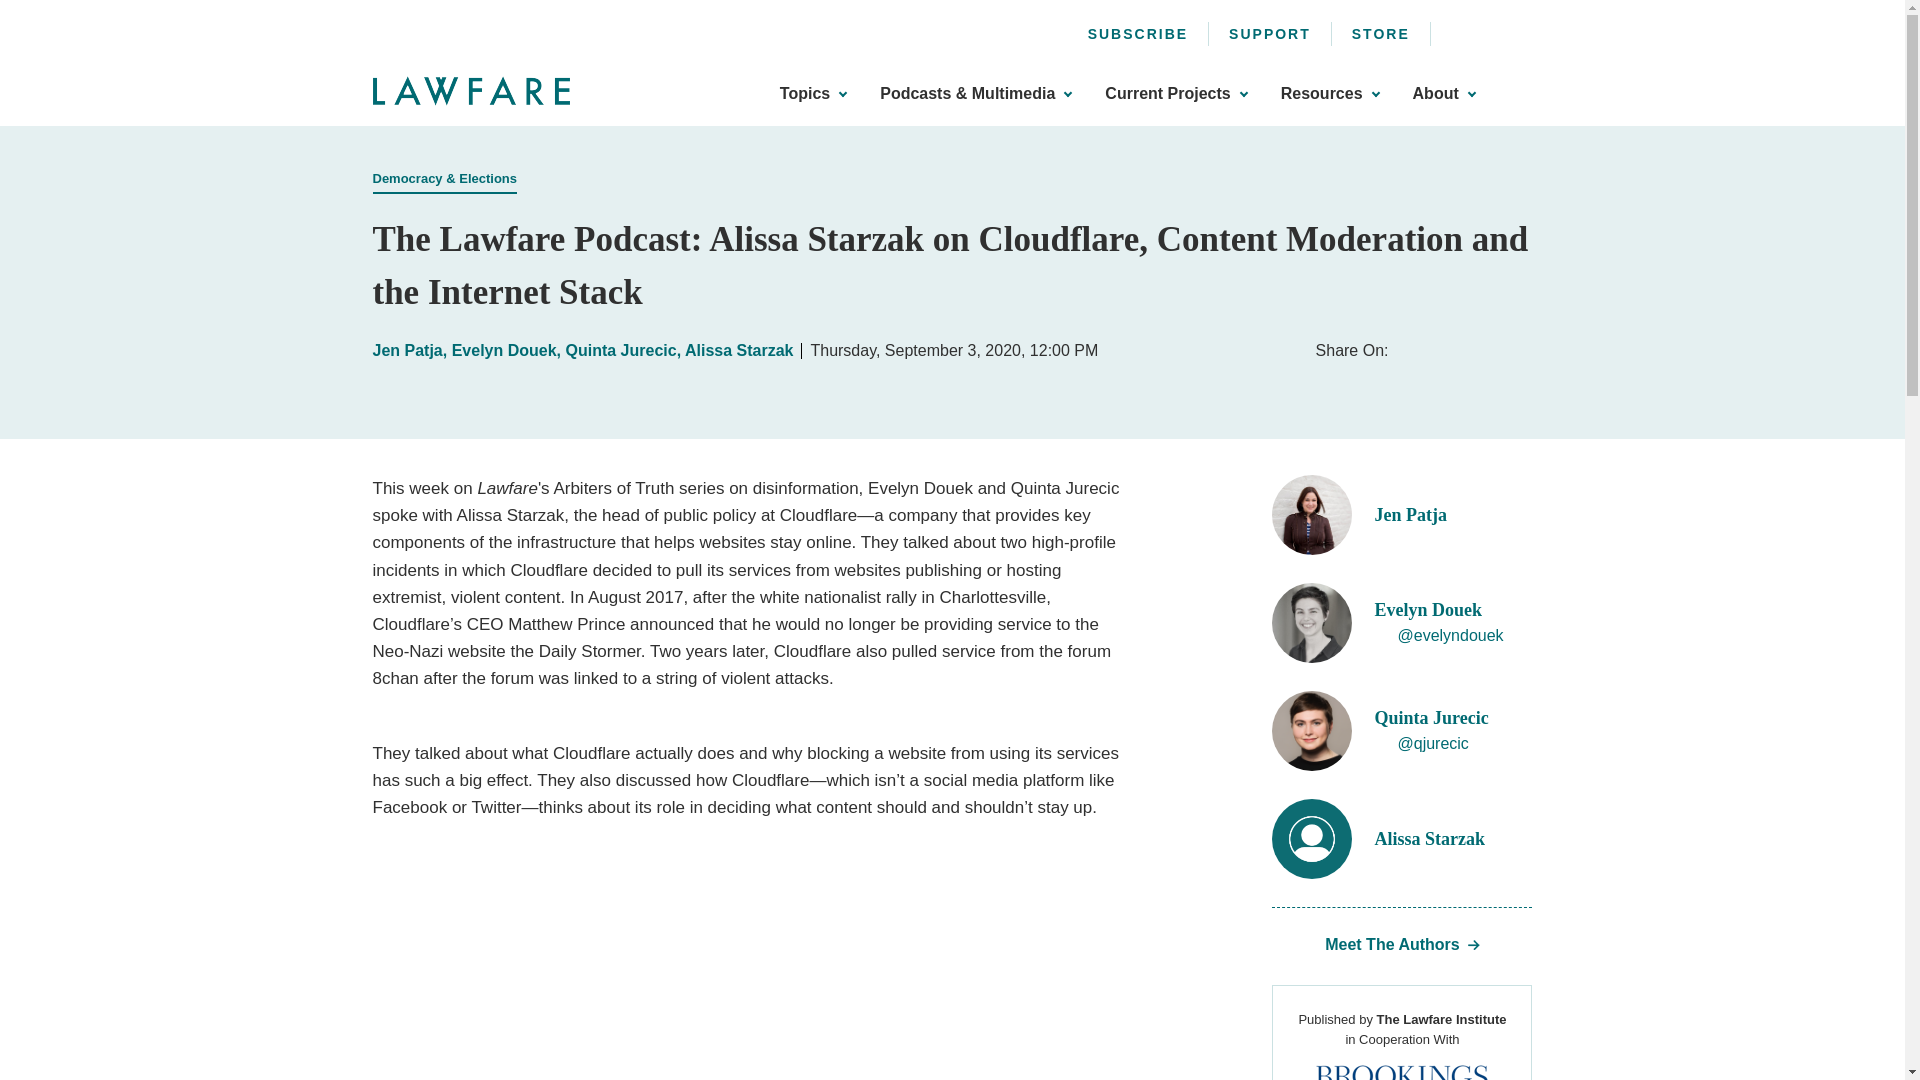 The height and width of the screenshot is (1080, 1920). What do you see at coordinates (1492, 30) in the screenshot?
I see `Twitter` at bounding box center [1492, 30].